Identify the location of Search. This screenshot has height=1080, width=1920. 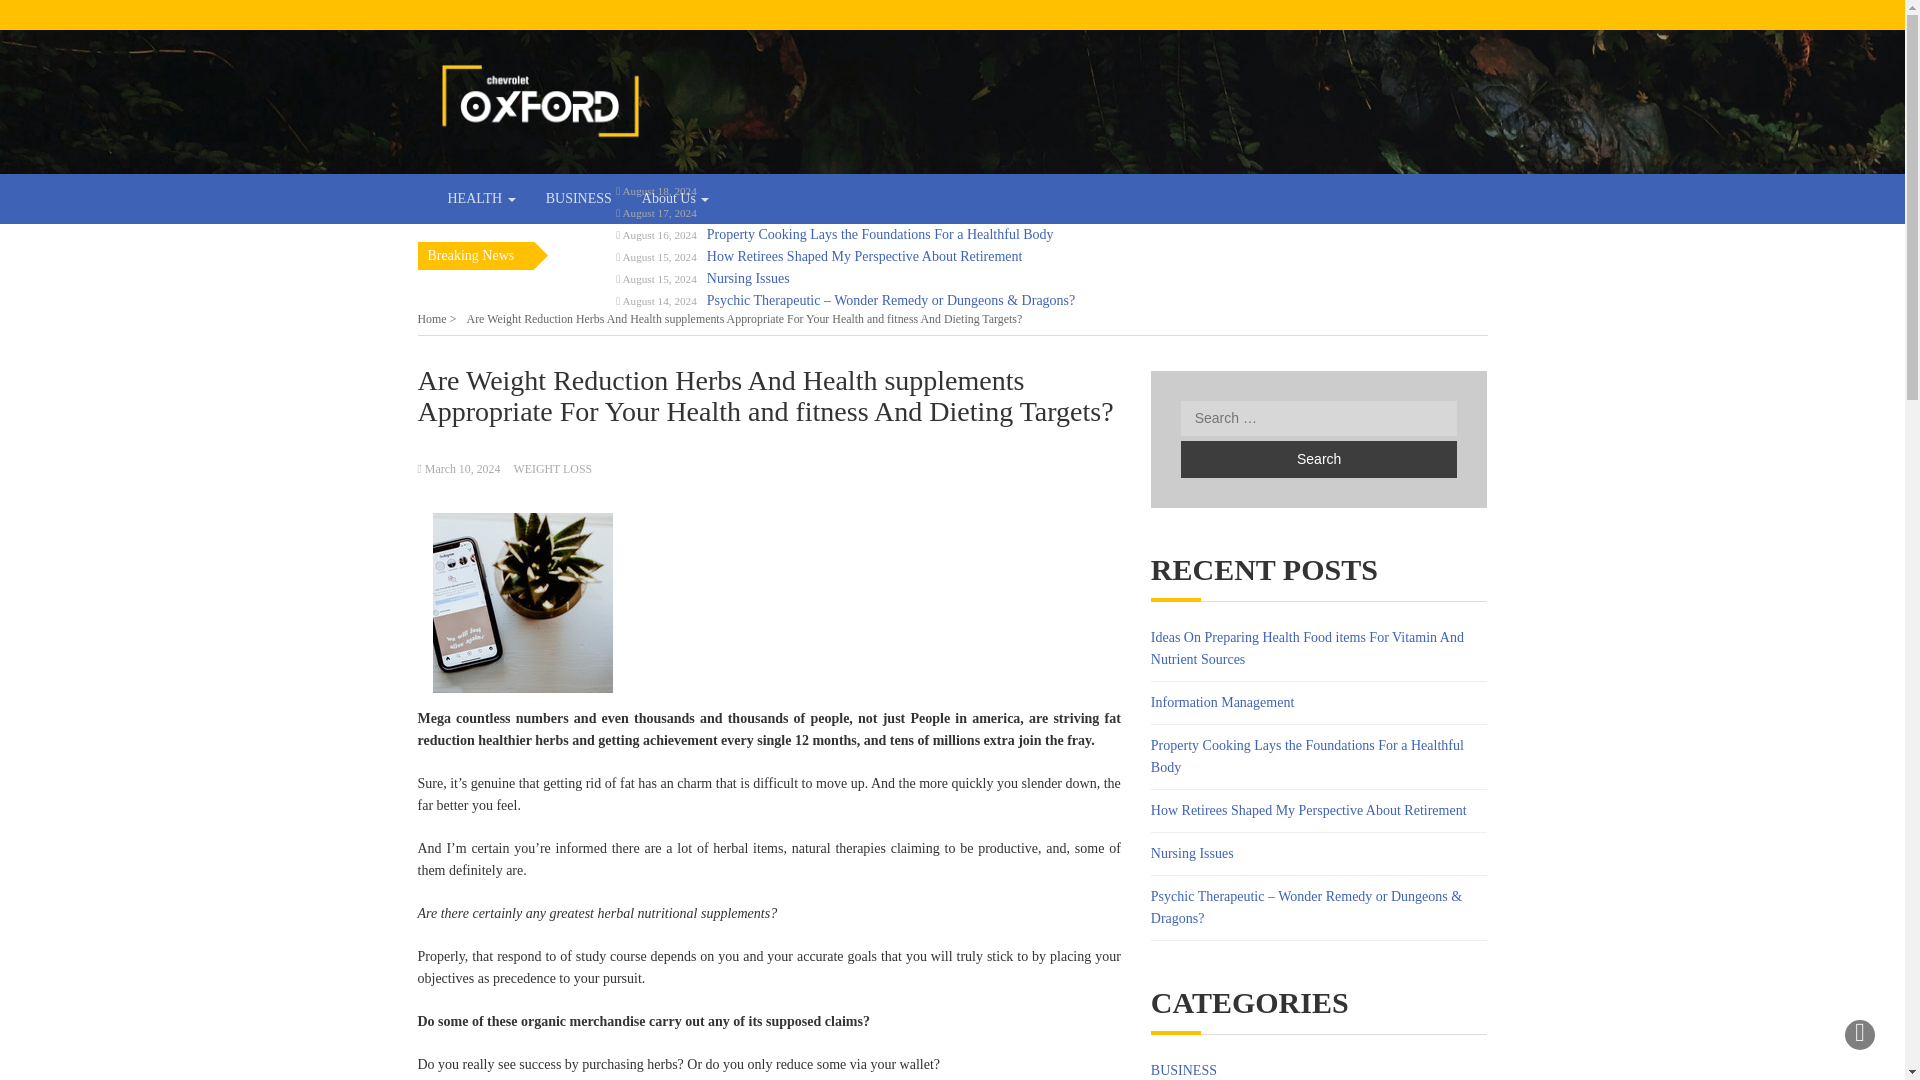
(1318, 459).